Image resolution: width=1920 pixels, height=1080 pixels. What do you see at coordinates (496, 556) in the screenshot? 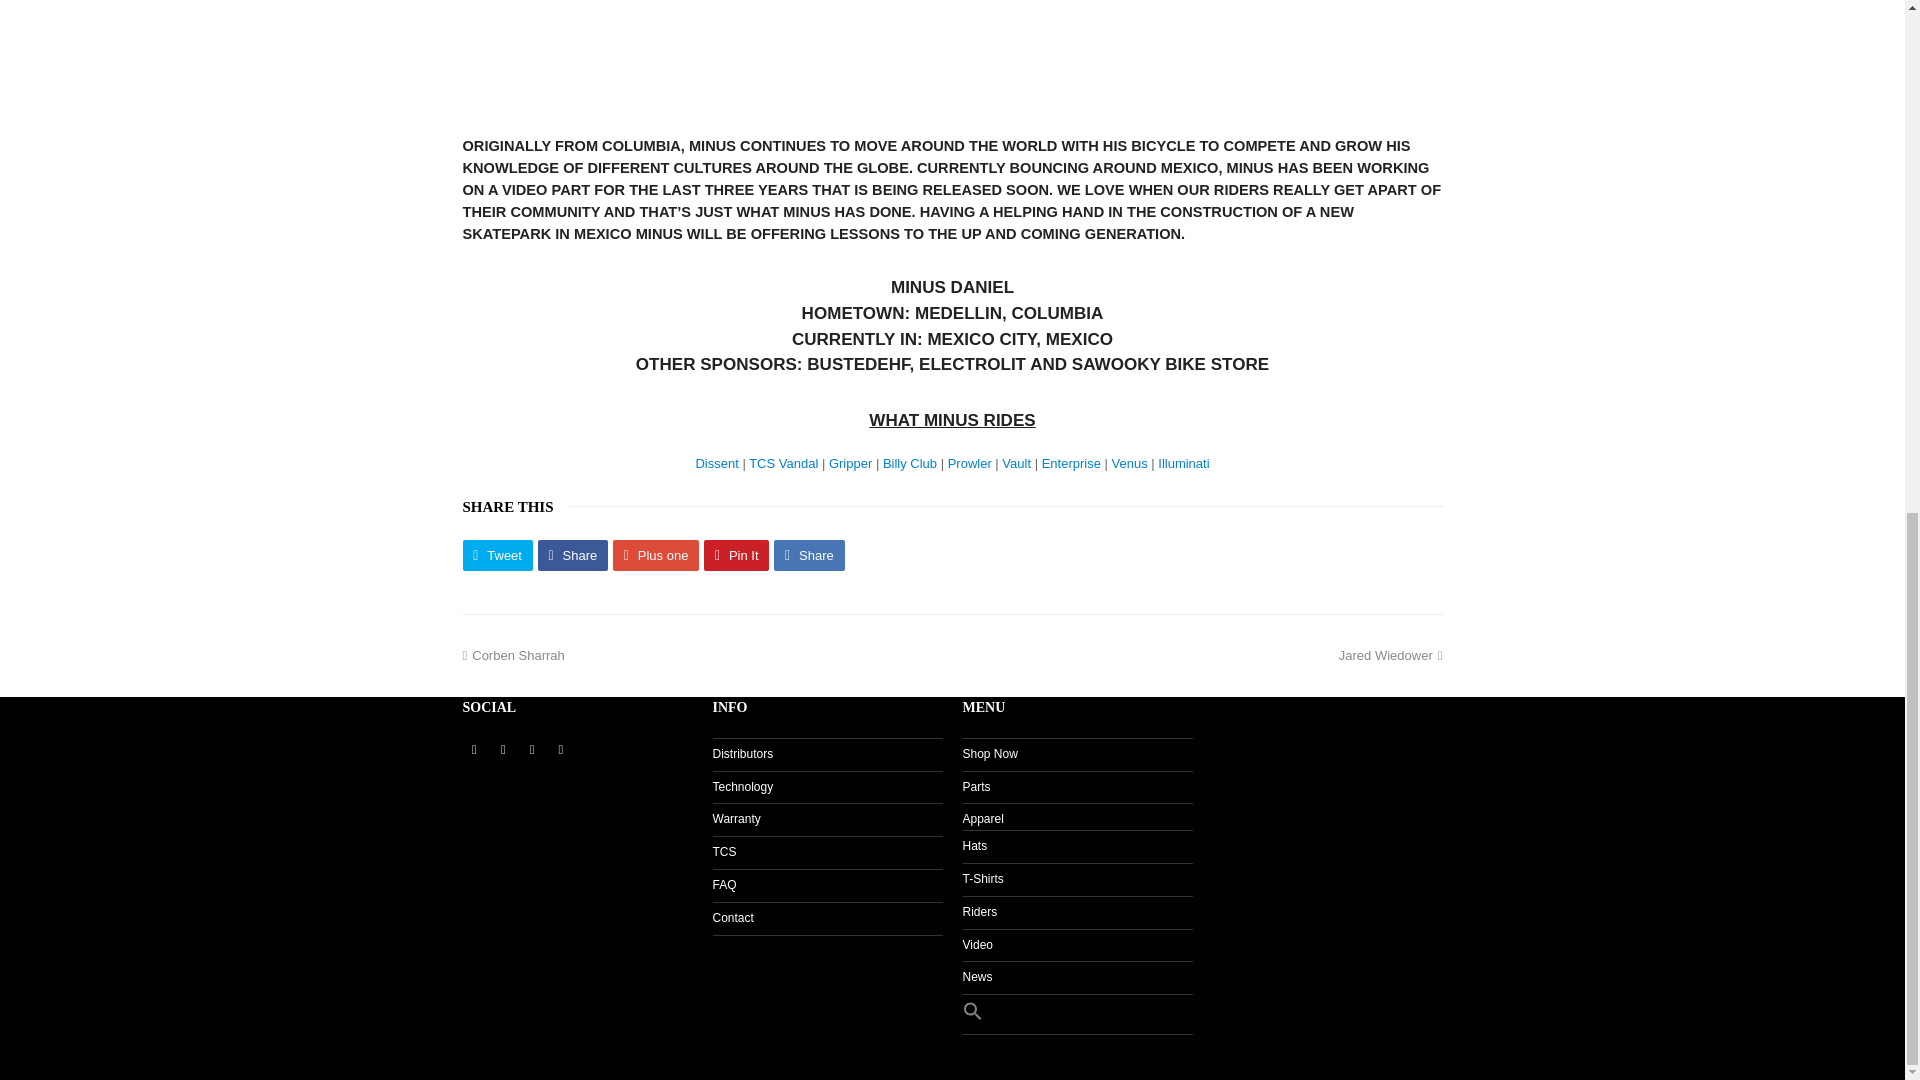
I see `Share on Twitter` at bounding box center [496, 556].